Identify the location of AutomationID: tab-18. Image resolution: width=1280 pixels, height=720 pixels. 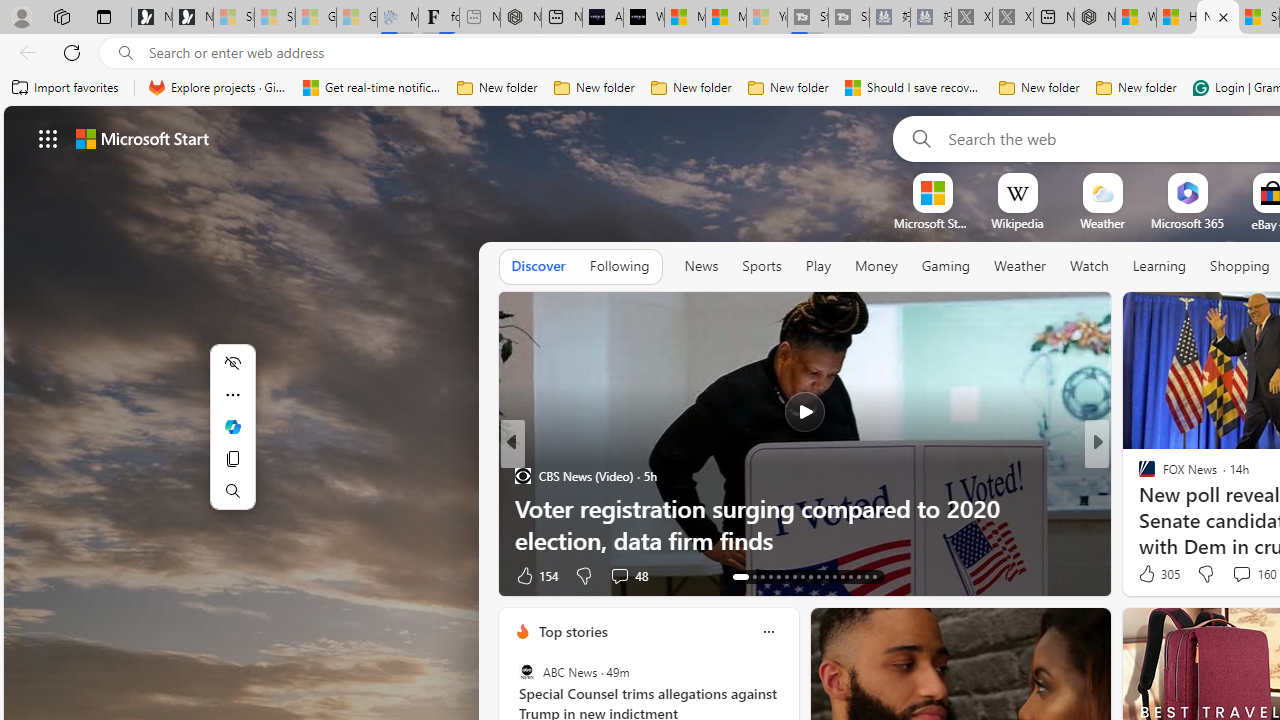
(786, 576).